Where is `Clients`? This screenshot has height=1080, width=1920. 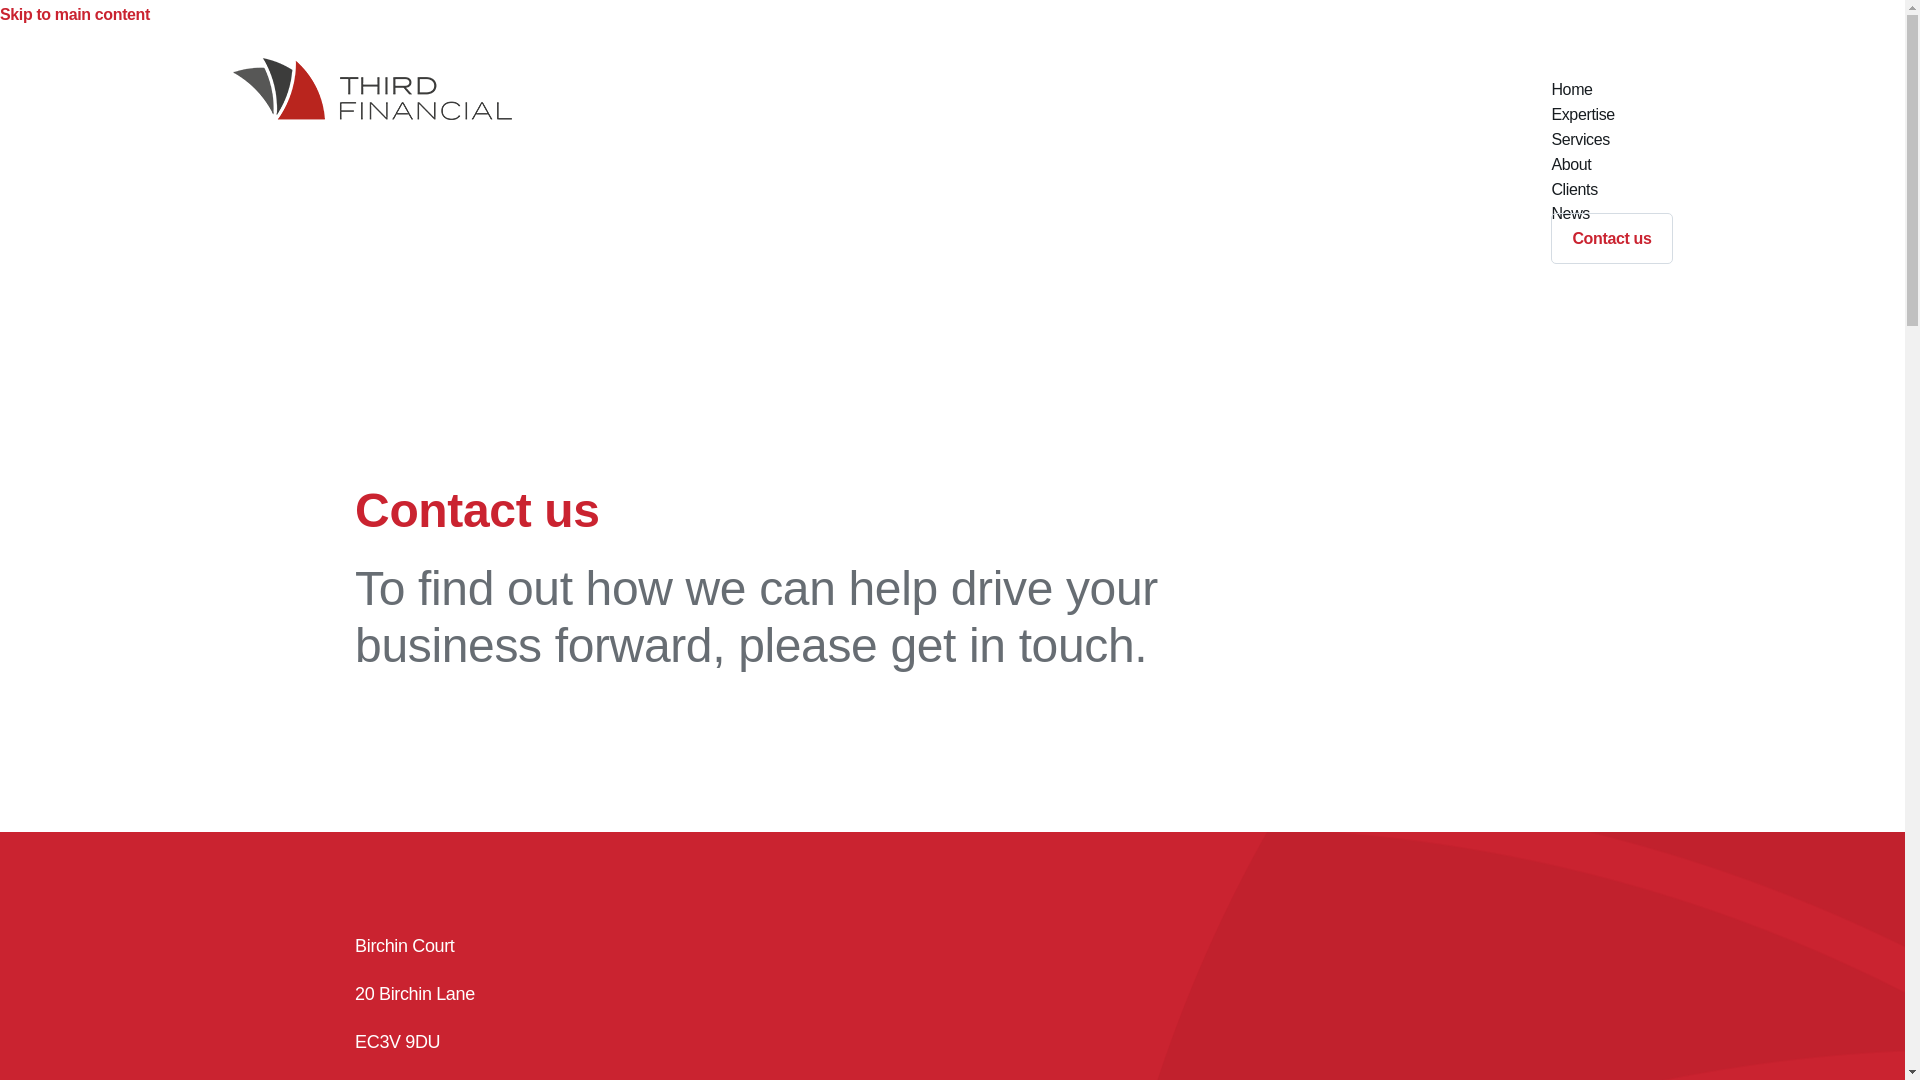
Clients is located at coordinates (1573, 188).